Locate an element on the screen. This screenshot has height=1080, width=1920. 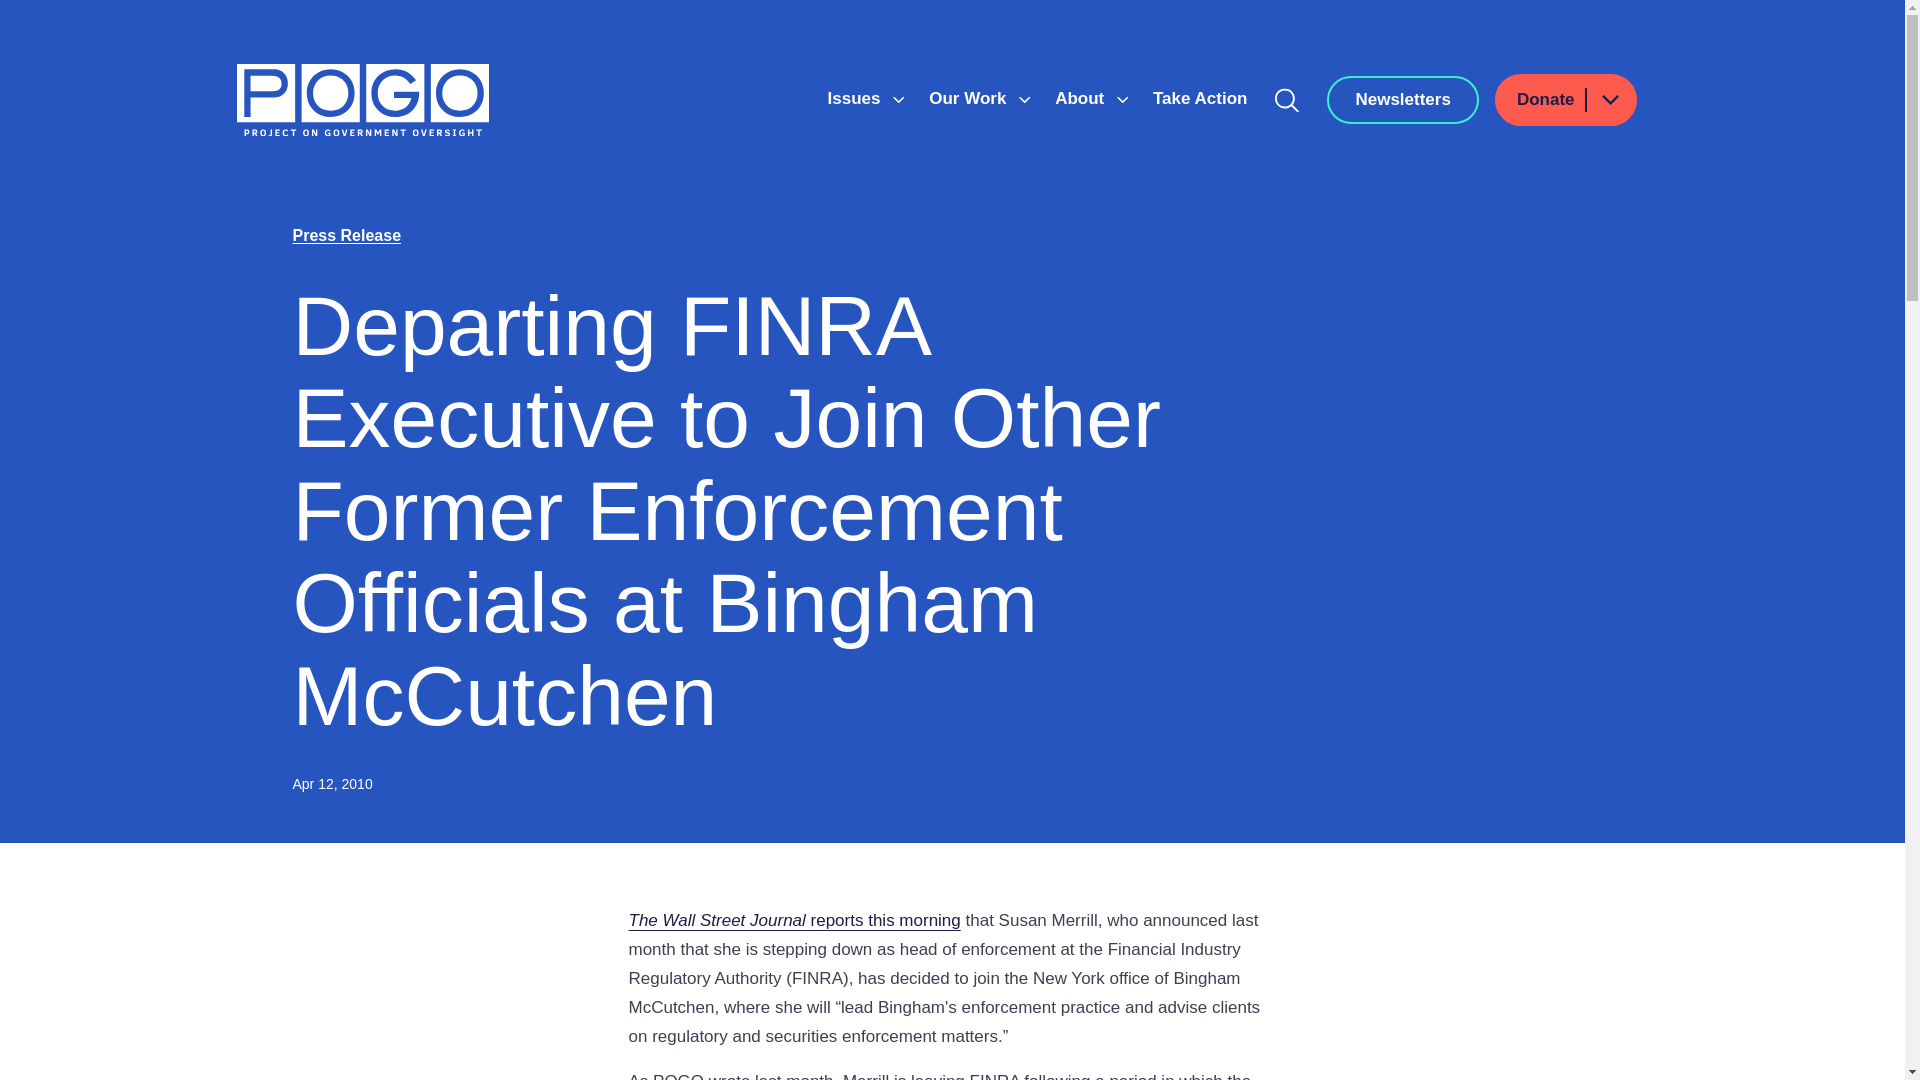
Search is located at coordinates (1287, 100).